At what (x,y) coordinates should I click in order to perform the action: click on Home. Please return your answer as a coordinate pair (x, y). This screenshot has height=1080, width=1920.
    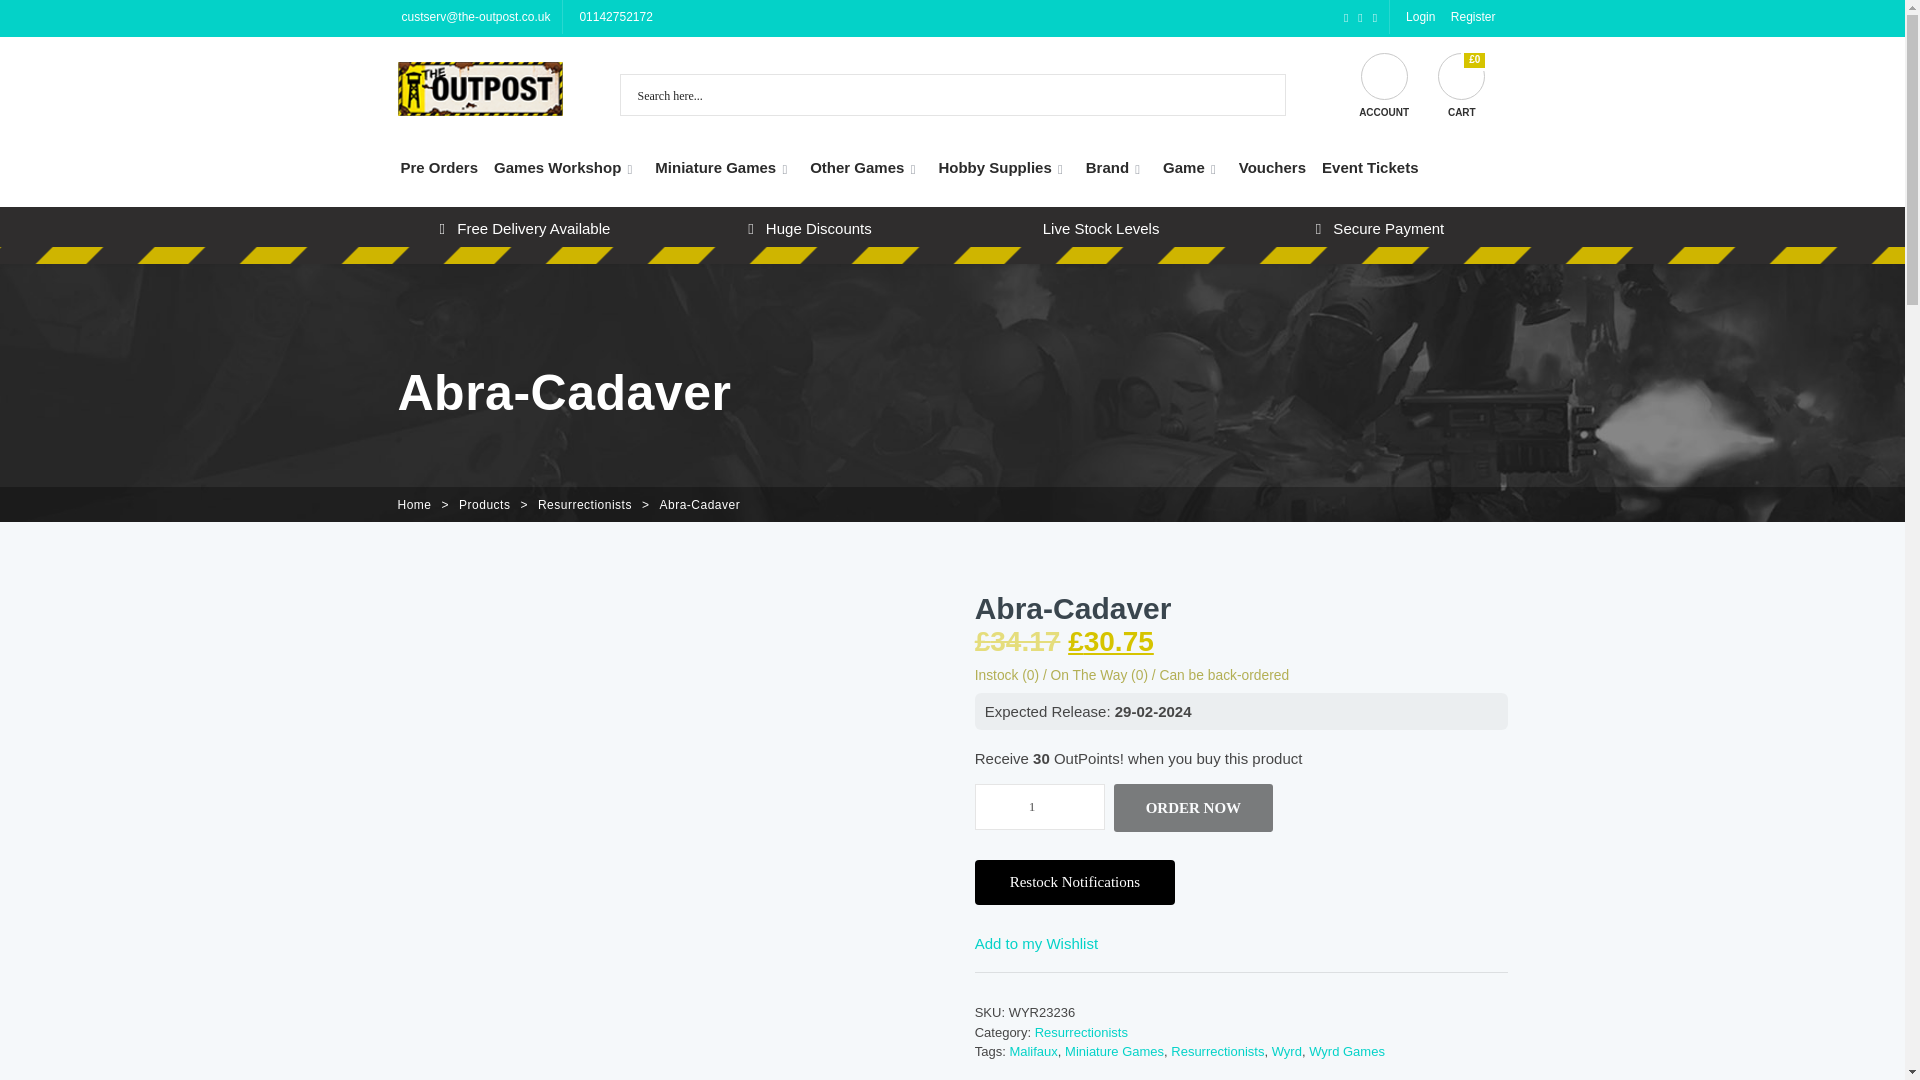
    Looking at the image, I should click on (414, 504).